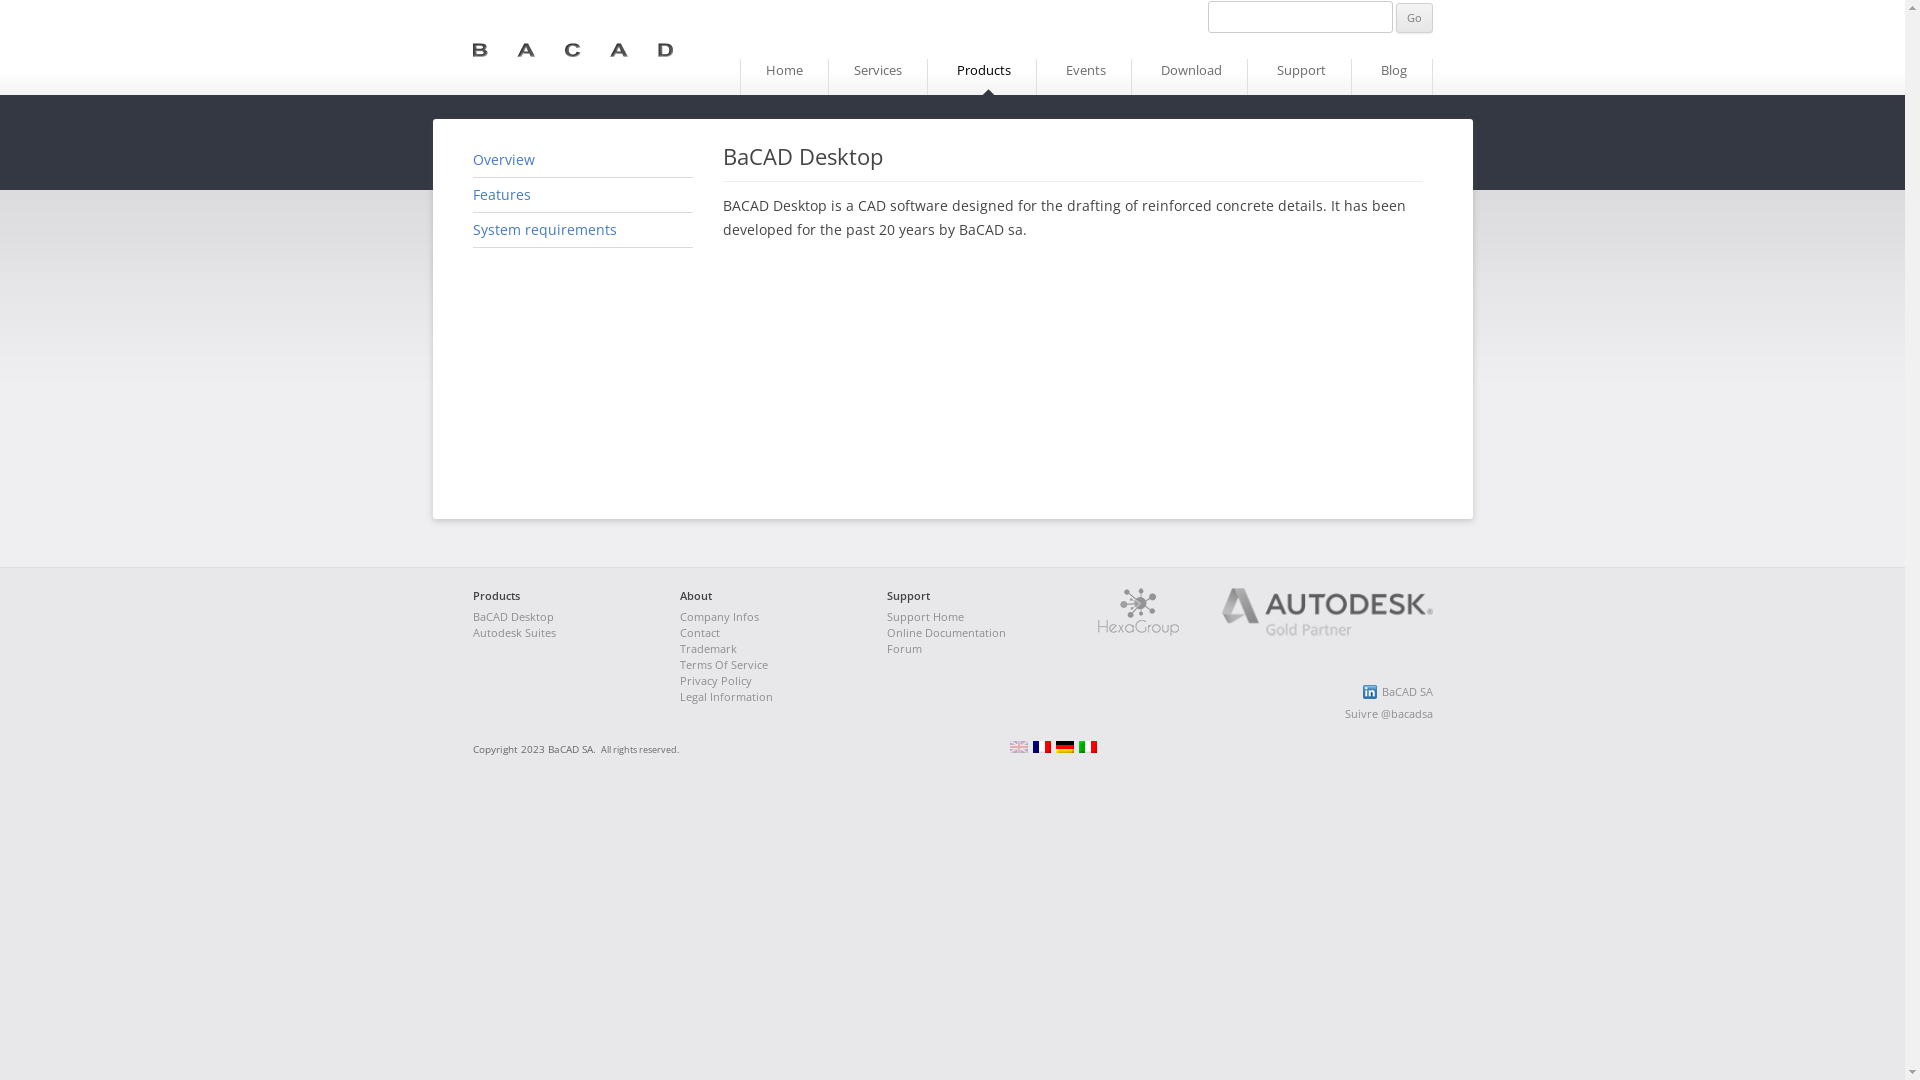 This screenshot has width=1920, height=1080. I want to click on Support Home, so click(926, 616).